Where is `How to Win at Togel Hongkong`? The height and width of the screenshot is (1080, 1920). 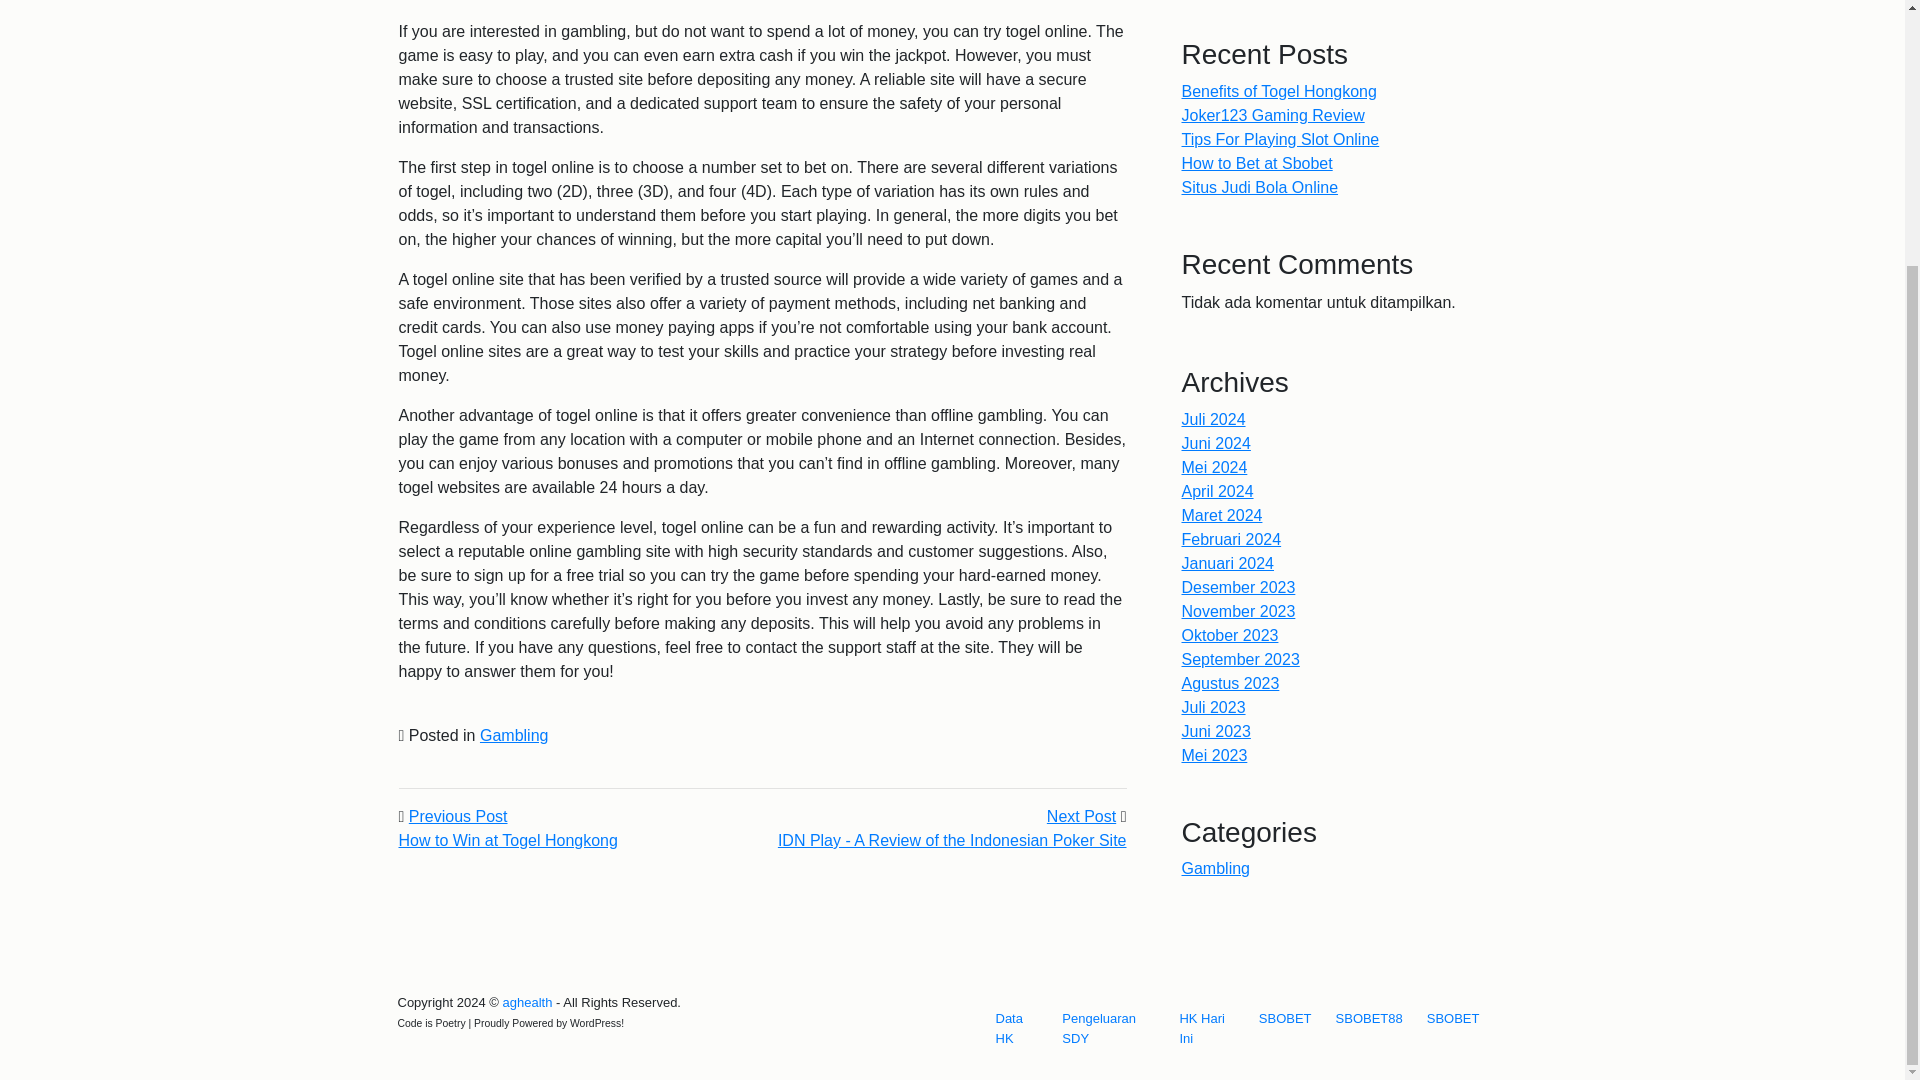 How to Win at Togel Hongkong is located at coordinates (506, 840).